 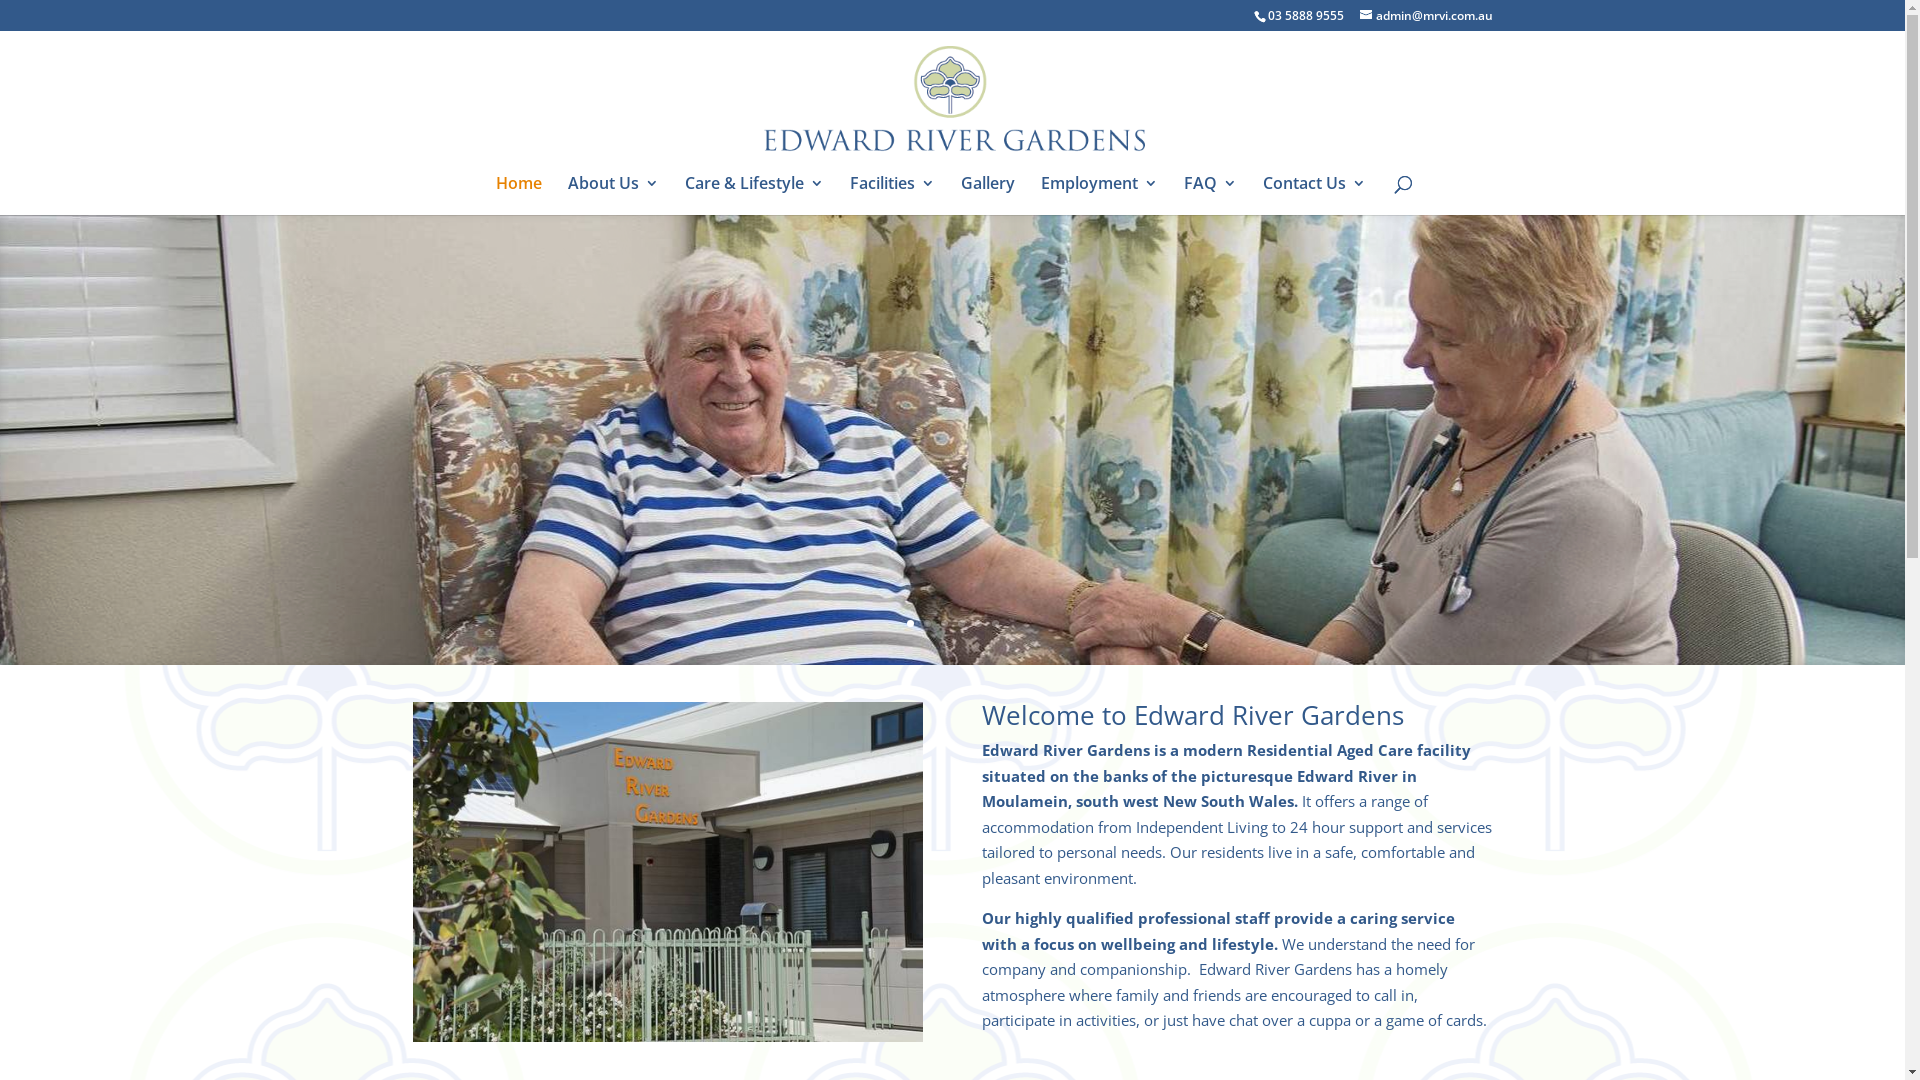 What do you see at coordinates (986, 196) in the screenshot?
I see `Gallery` at bounding box center [986, 196].